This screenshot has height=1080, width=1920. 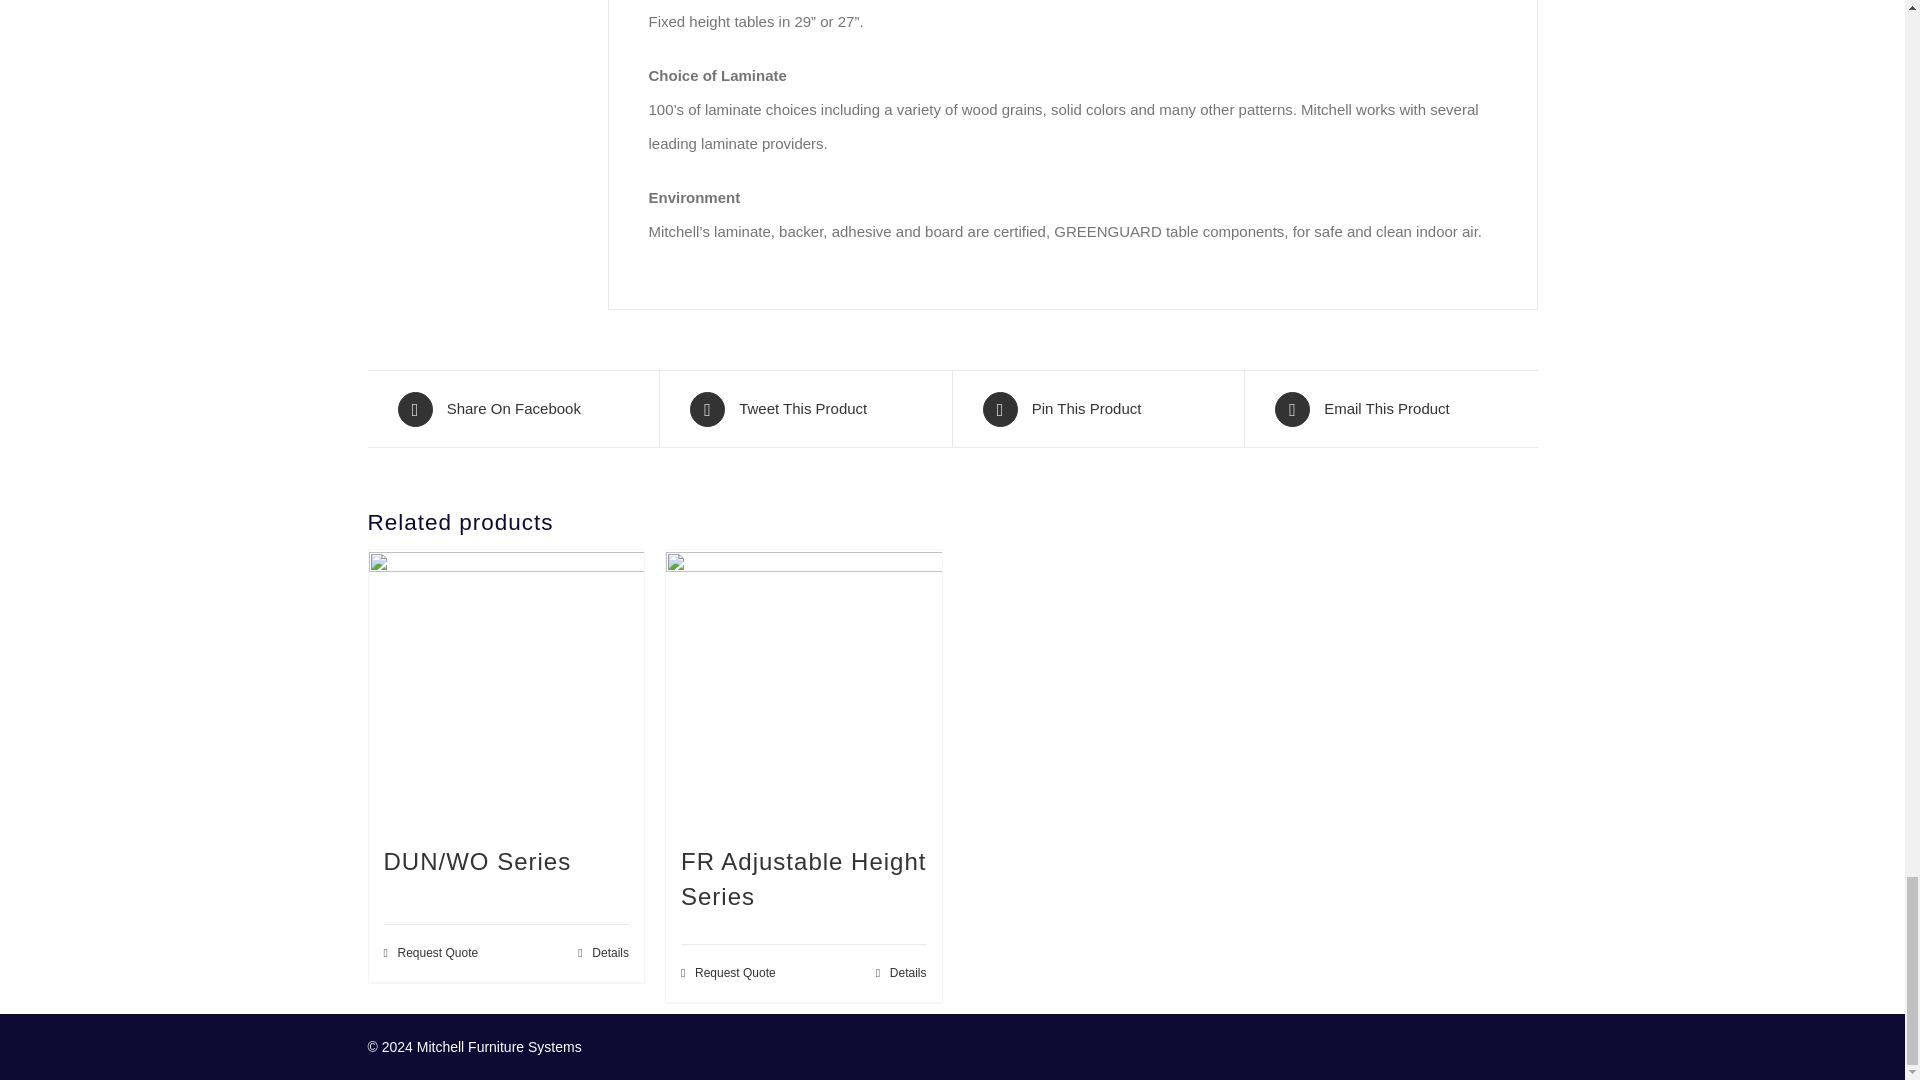 I want to click on Pin This Product, so click(x=1097, y=408).